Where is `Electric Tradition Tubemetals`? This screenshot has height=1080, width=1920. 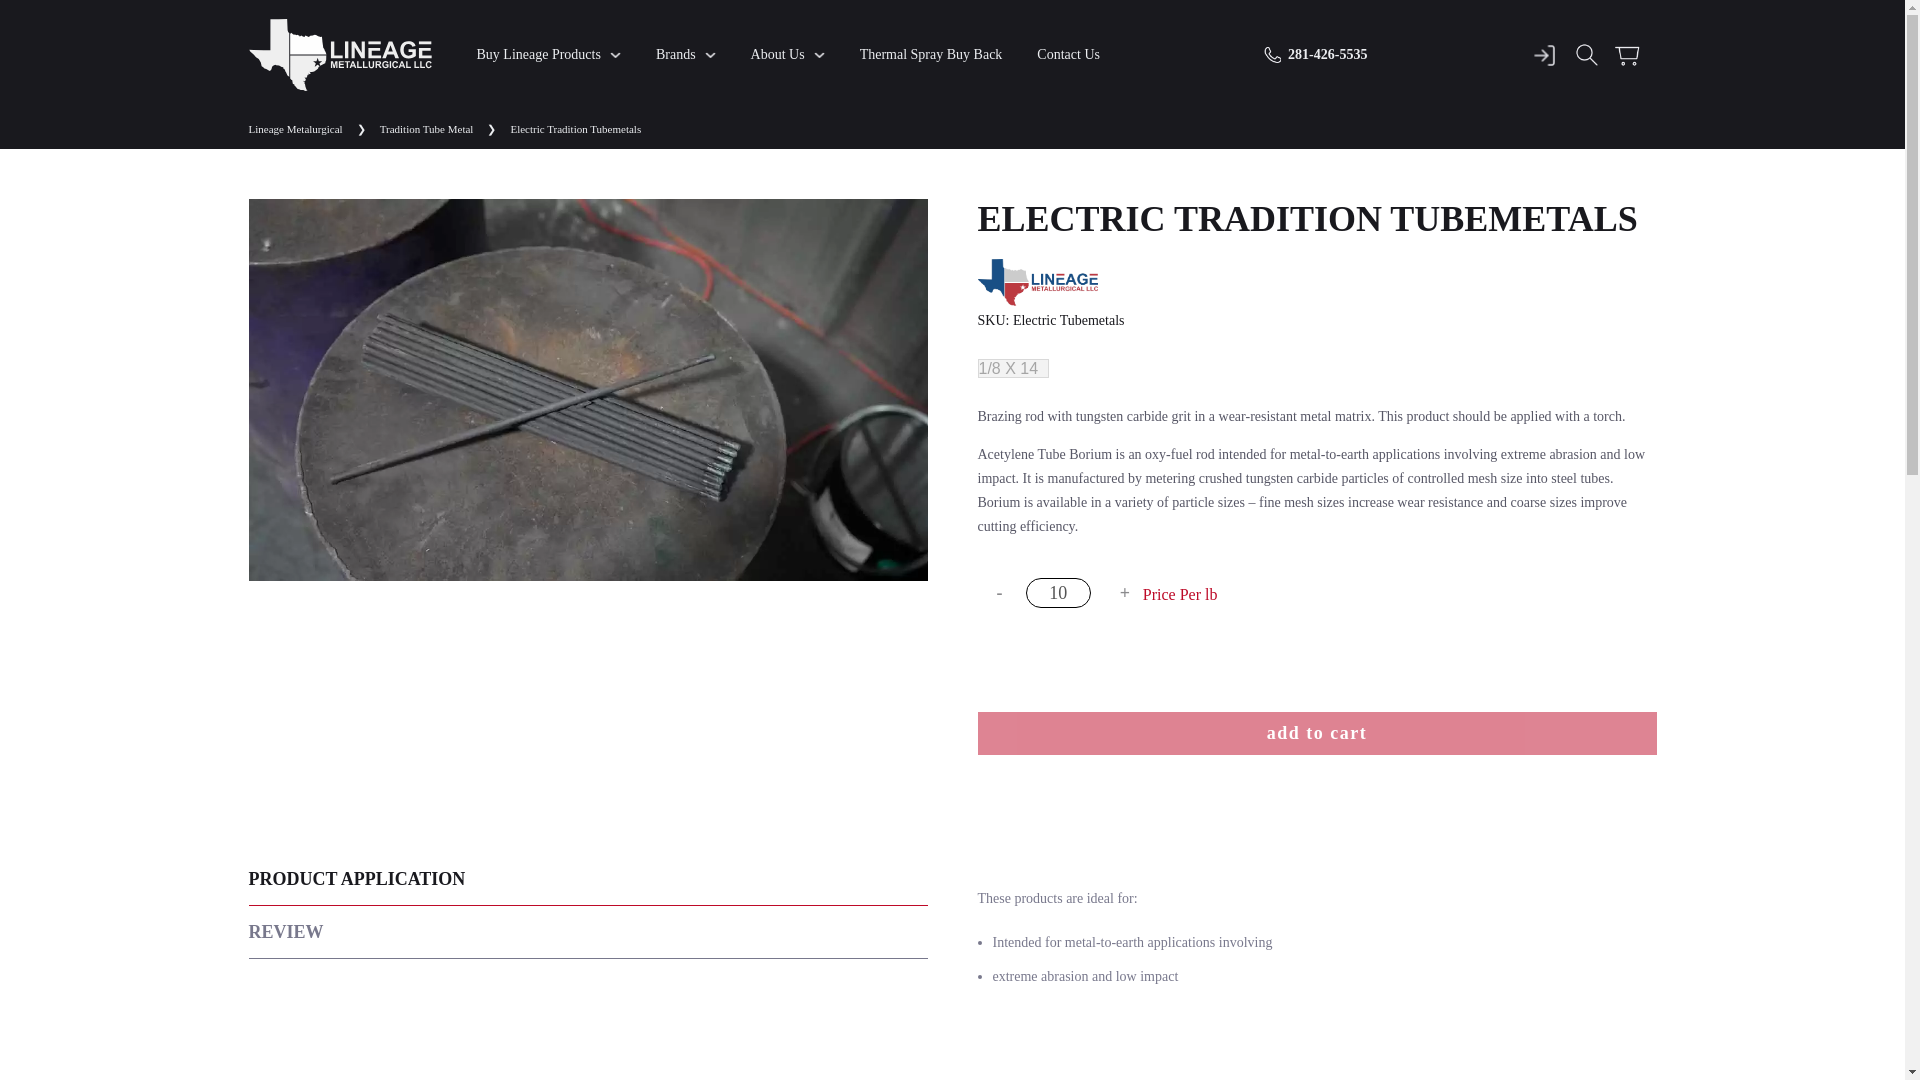
Electric Tradition Tubemetals is located at coordinates (338, 54).